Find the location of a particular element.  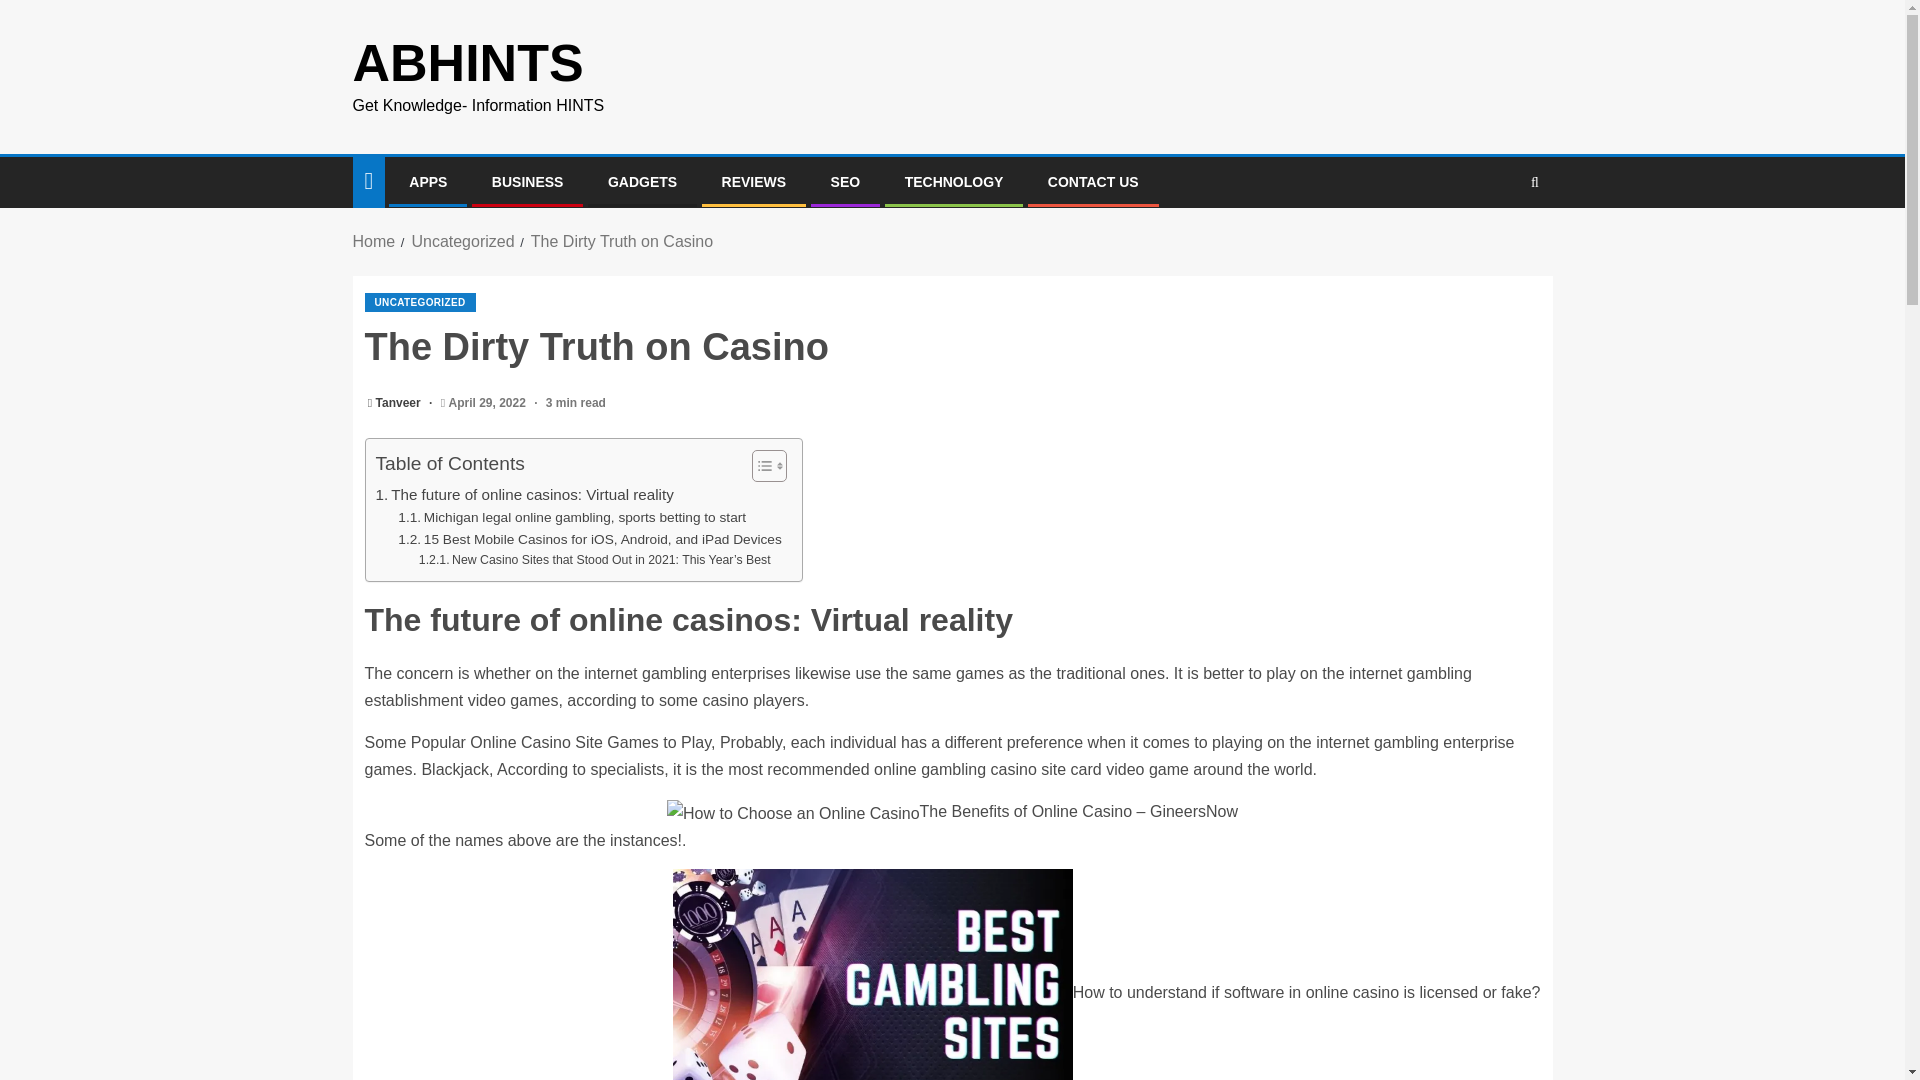

ABHINTS is located at coordinates (467, 62).